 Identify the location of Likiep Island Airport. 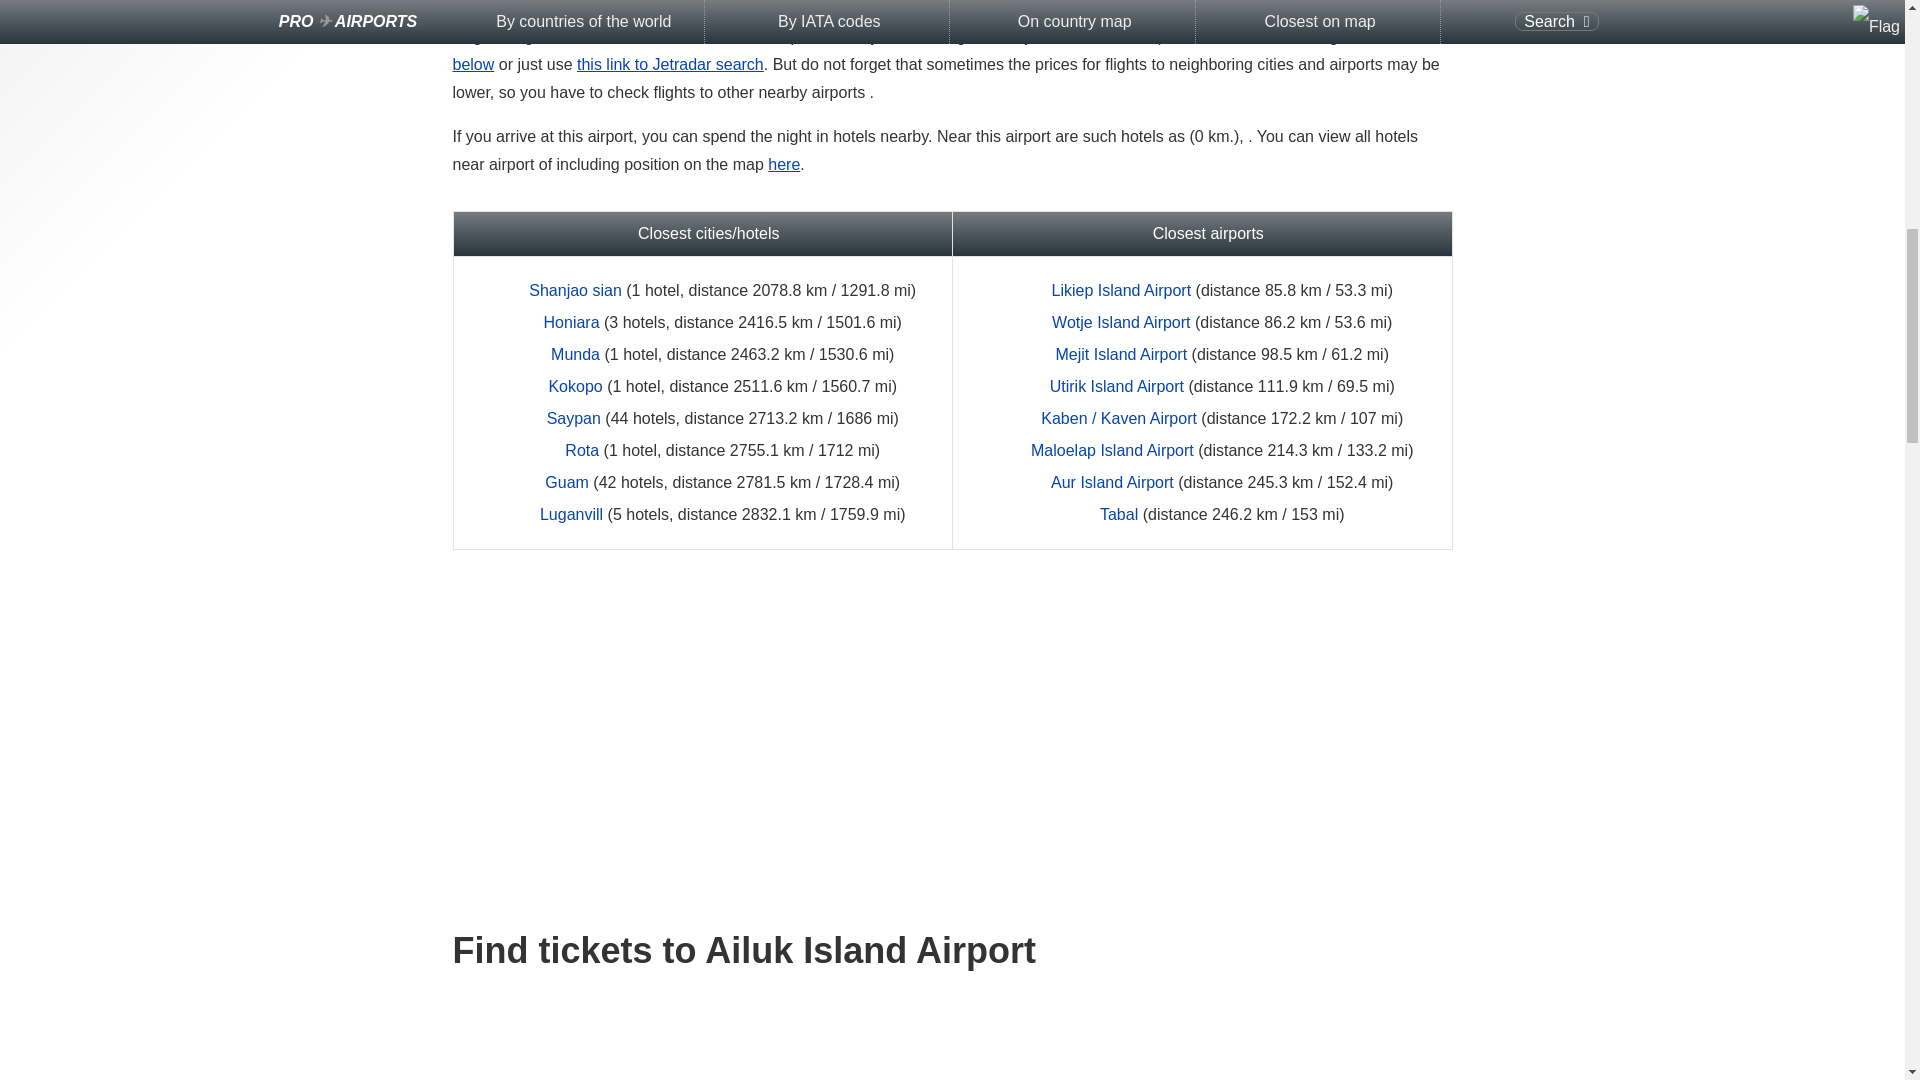
(1122, 290).